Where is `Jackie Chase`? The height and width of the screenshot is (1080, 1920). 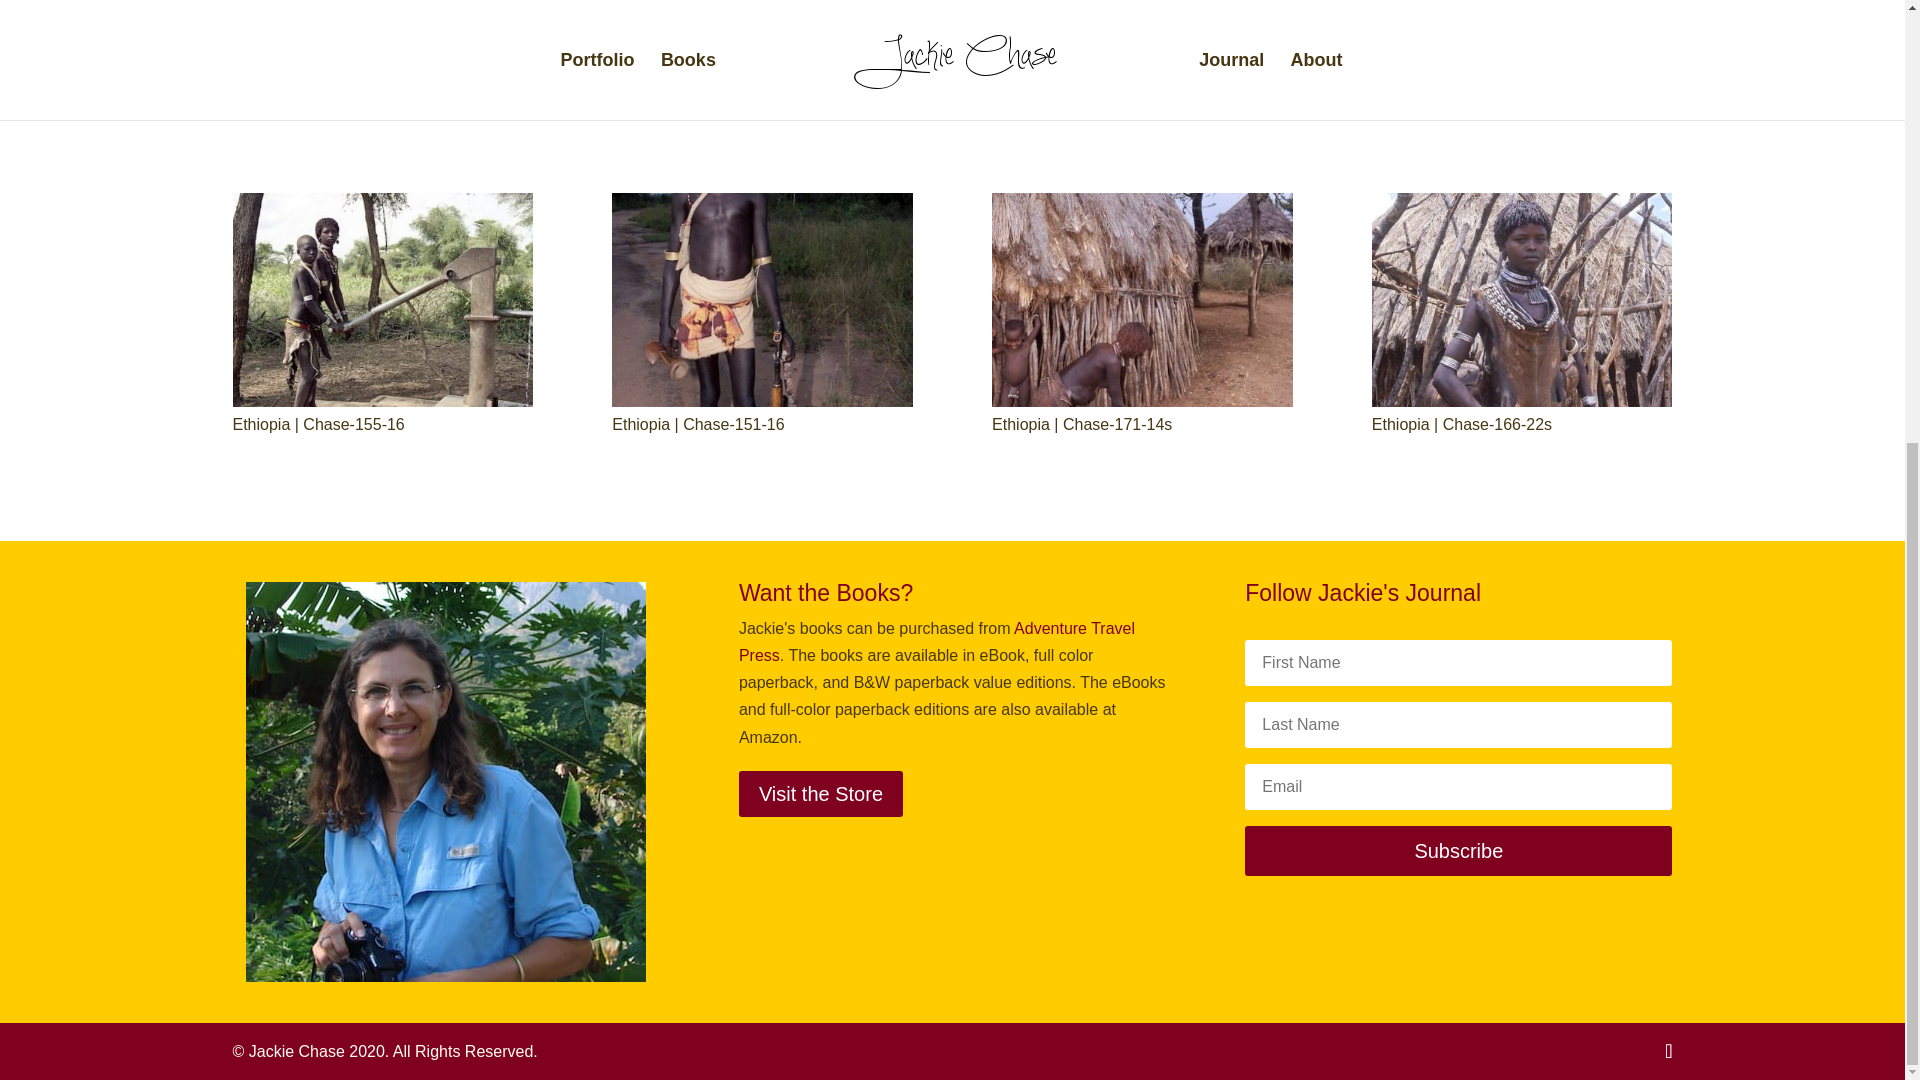
Jackie Chase is located at coordinates (445, 782).